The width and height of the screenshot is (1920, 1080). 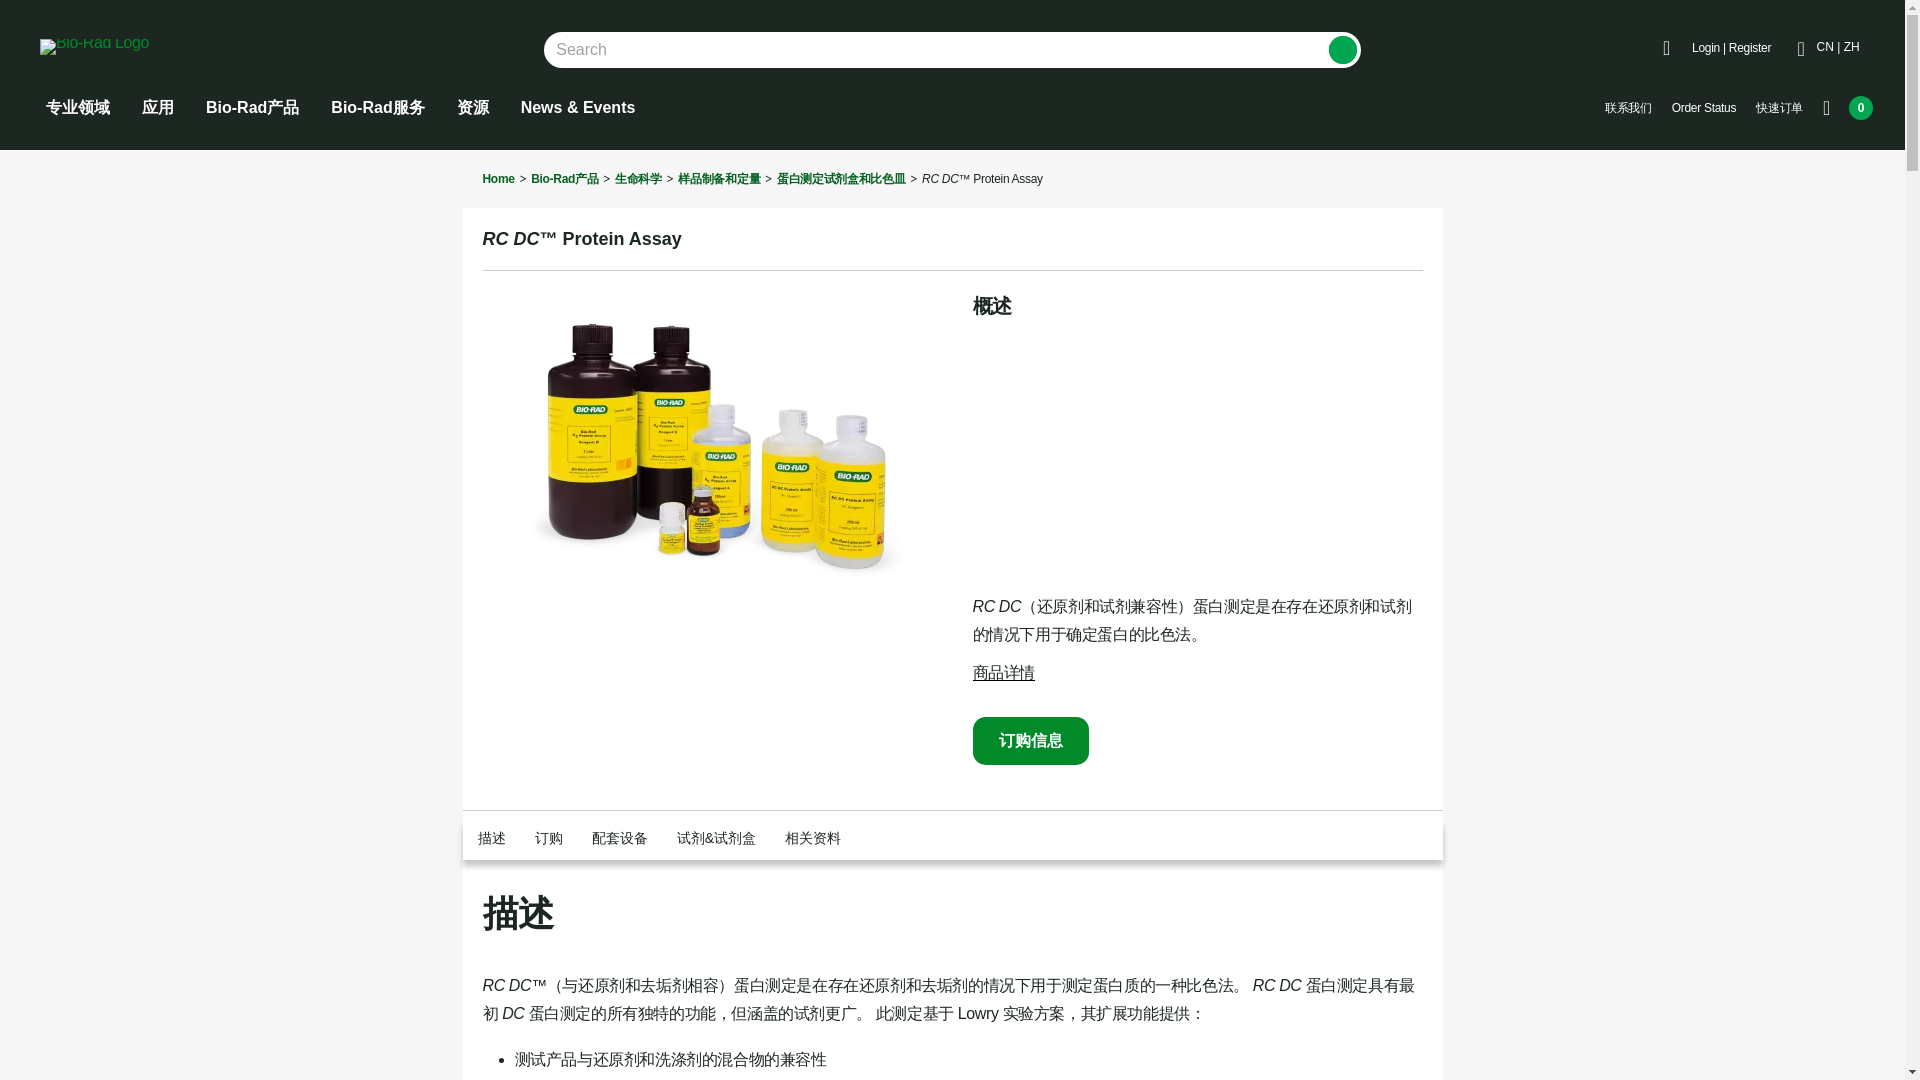 What do you see at coordinates (122, 46) in the screenshot?
I see `Bio-Rad` at bounding box center [122, 46].